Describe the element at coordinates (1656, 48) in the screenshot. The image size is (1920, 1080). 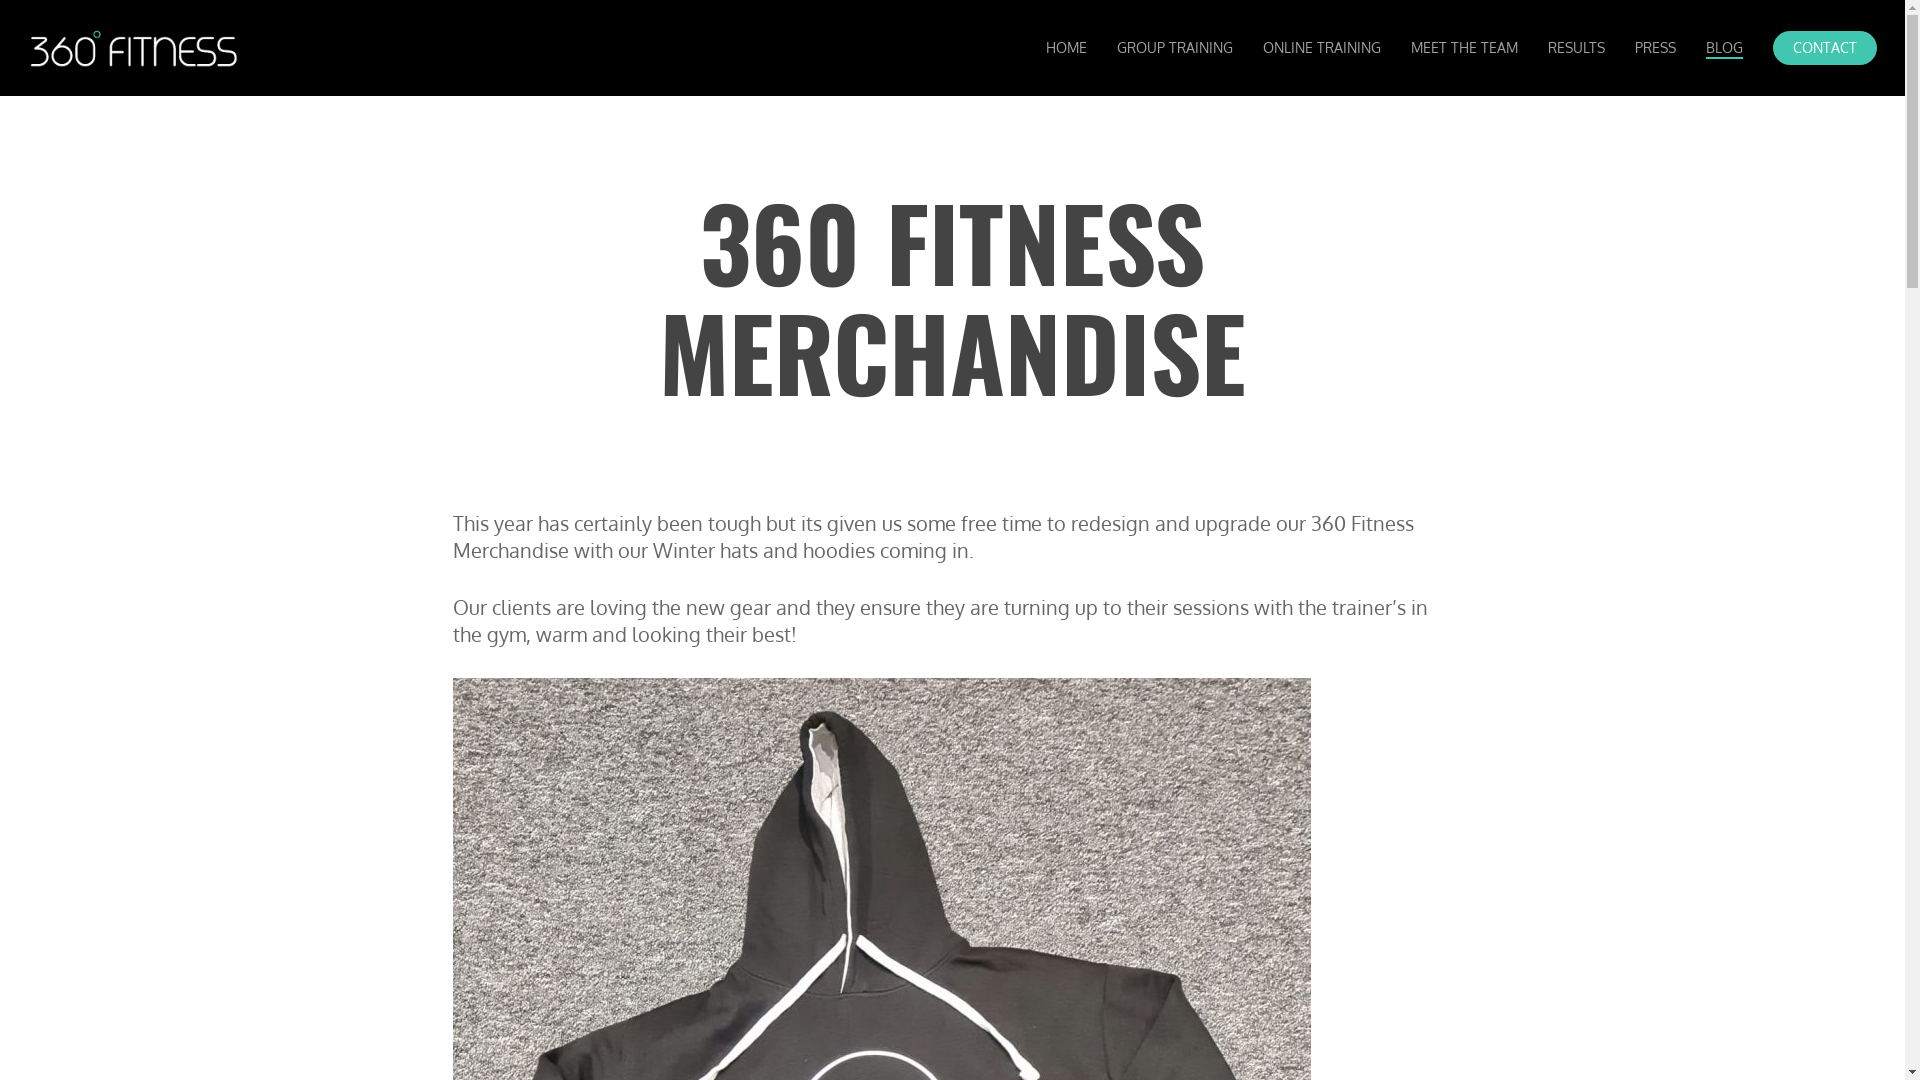
I see `PRESS` at that location.